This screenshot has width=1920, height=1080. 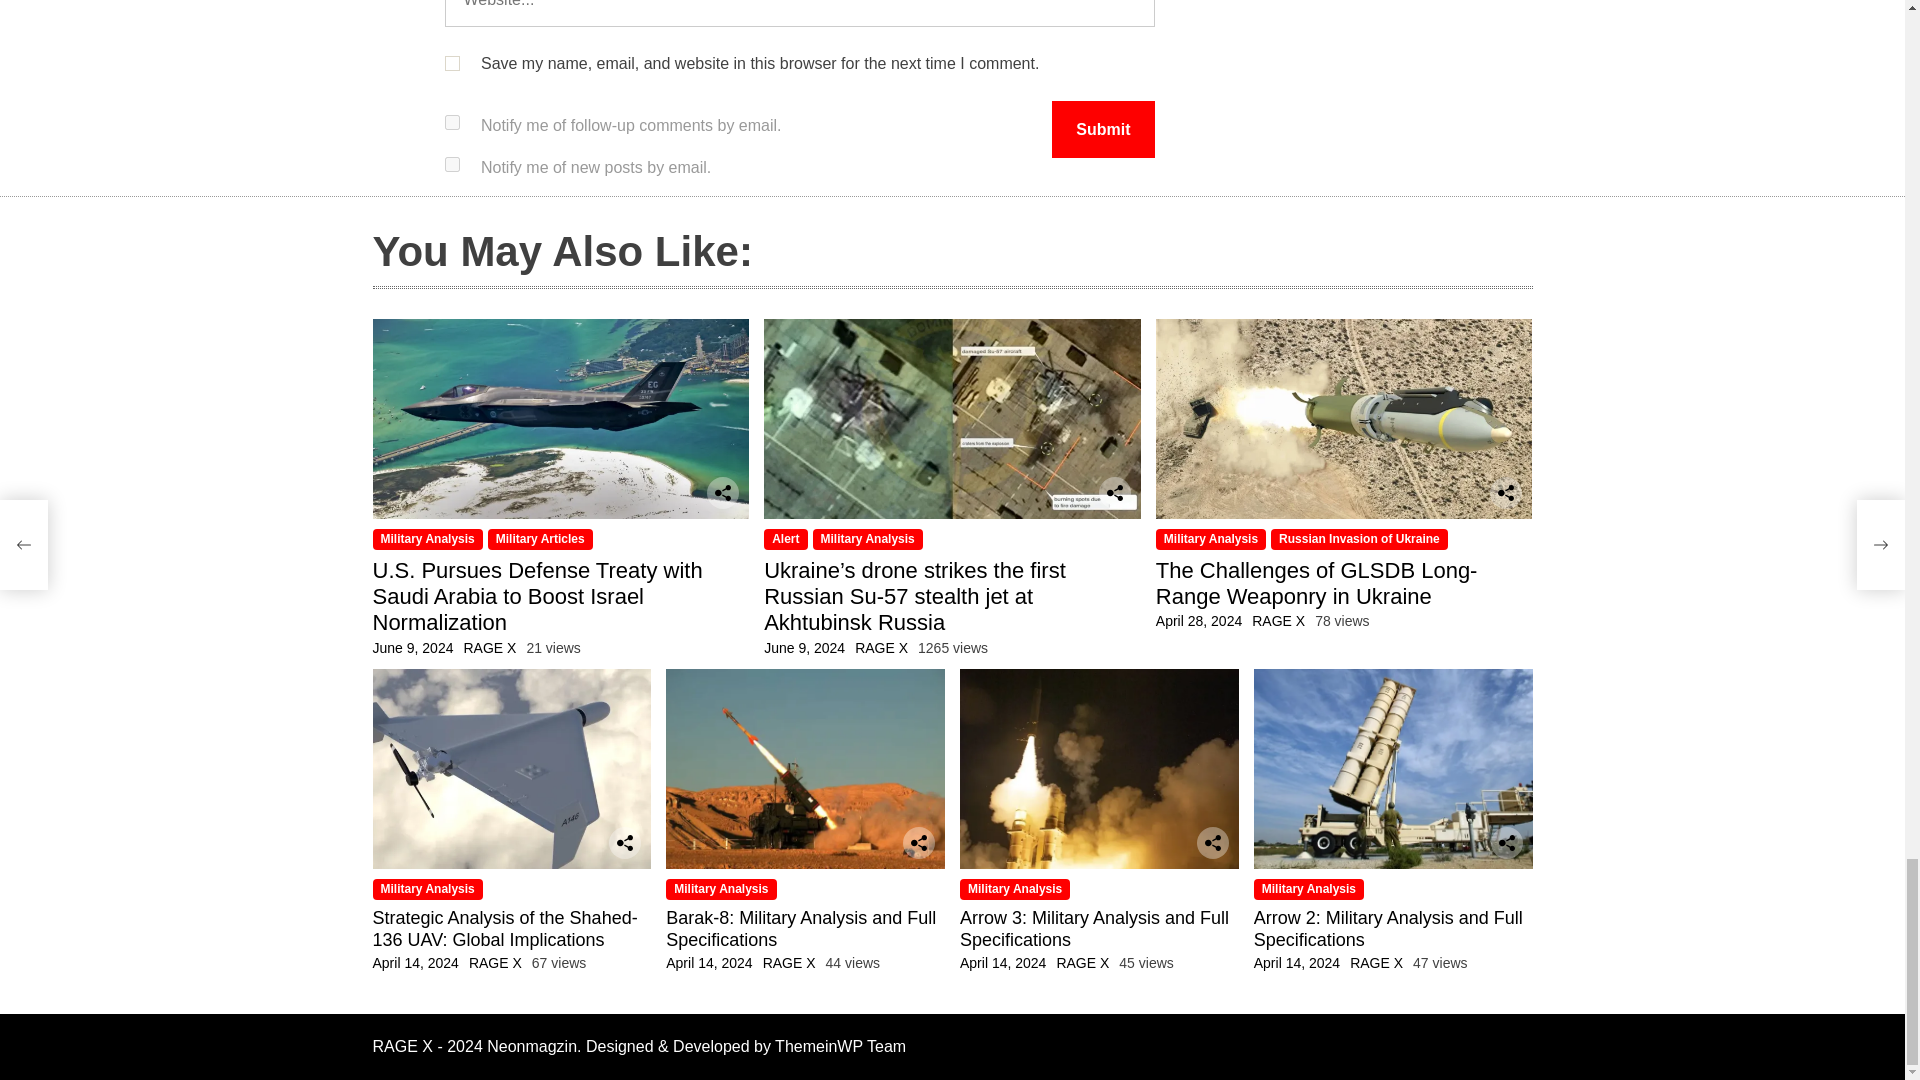 I want to click on subscribe, so click(x=450, y=122).